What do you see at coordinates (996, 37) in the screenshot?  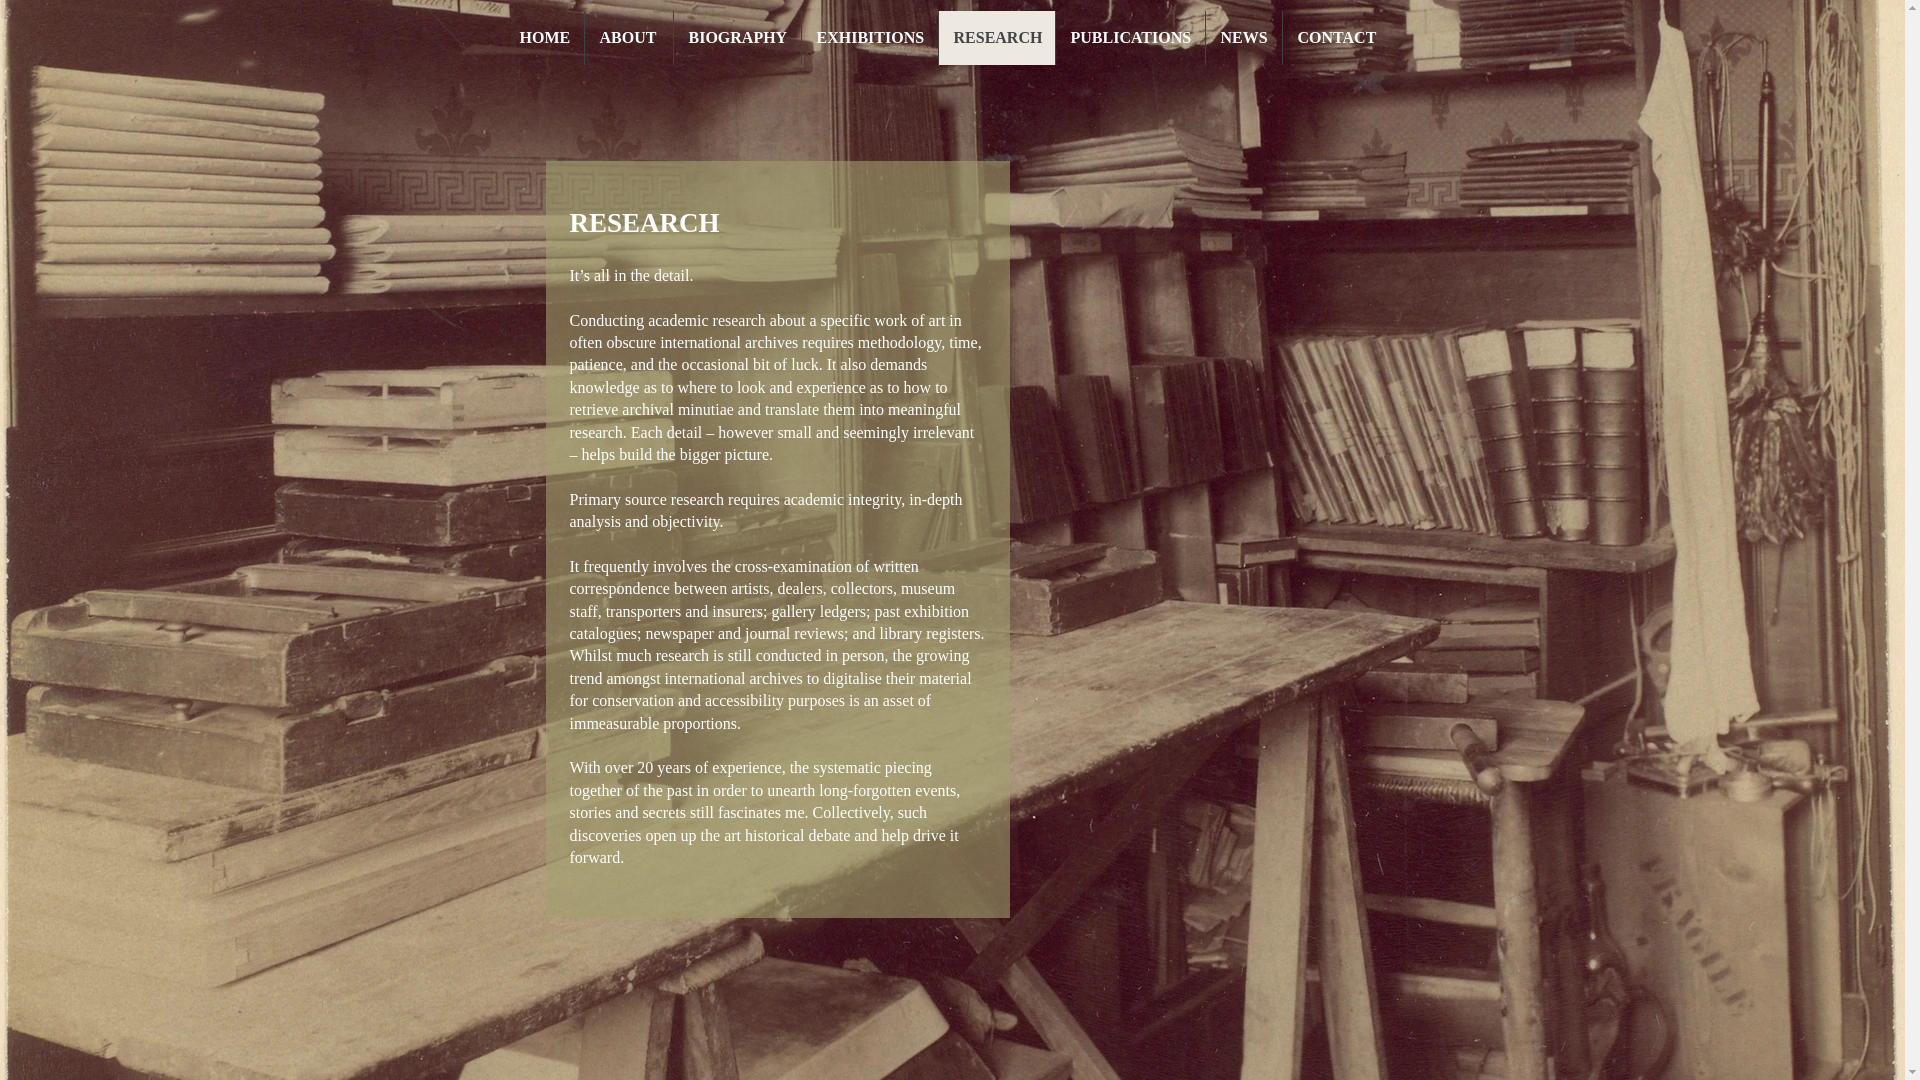 I see `RESEARCH` at bounding box center [996, 37].